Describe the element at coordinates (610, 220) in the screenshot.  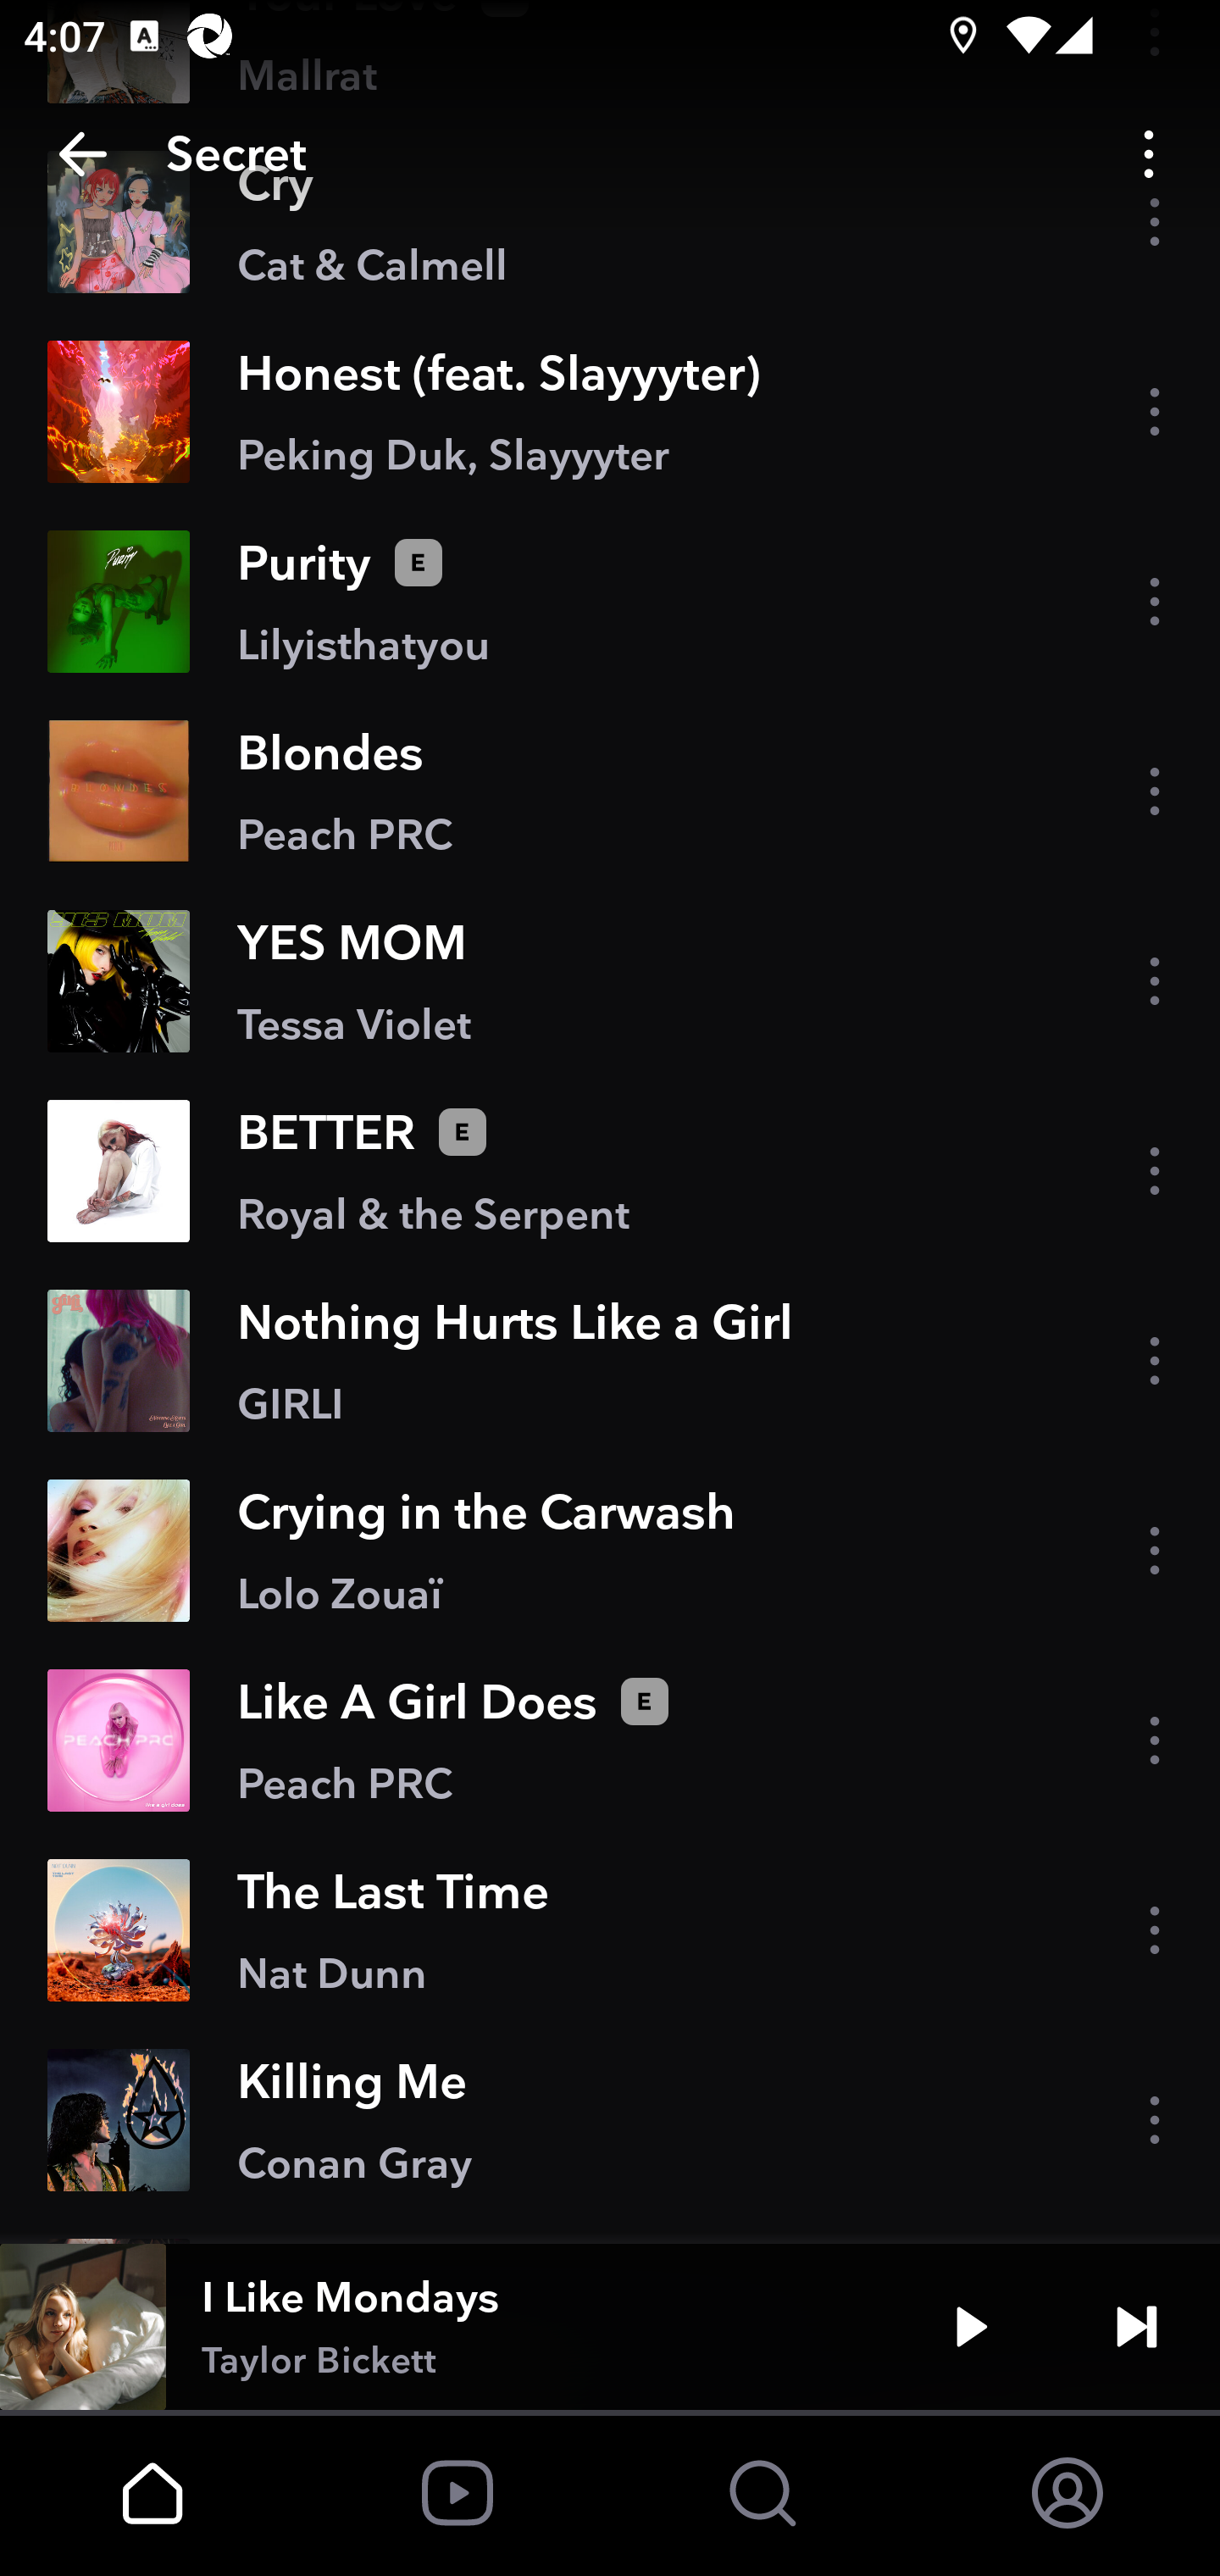
I see `Cry Cat & Calmell` at that location.